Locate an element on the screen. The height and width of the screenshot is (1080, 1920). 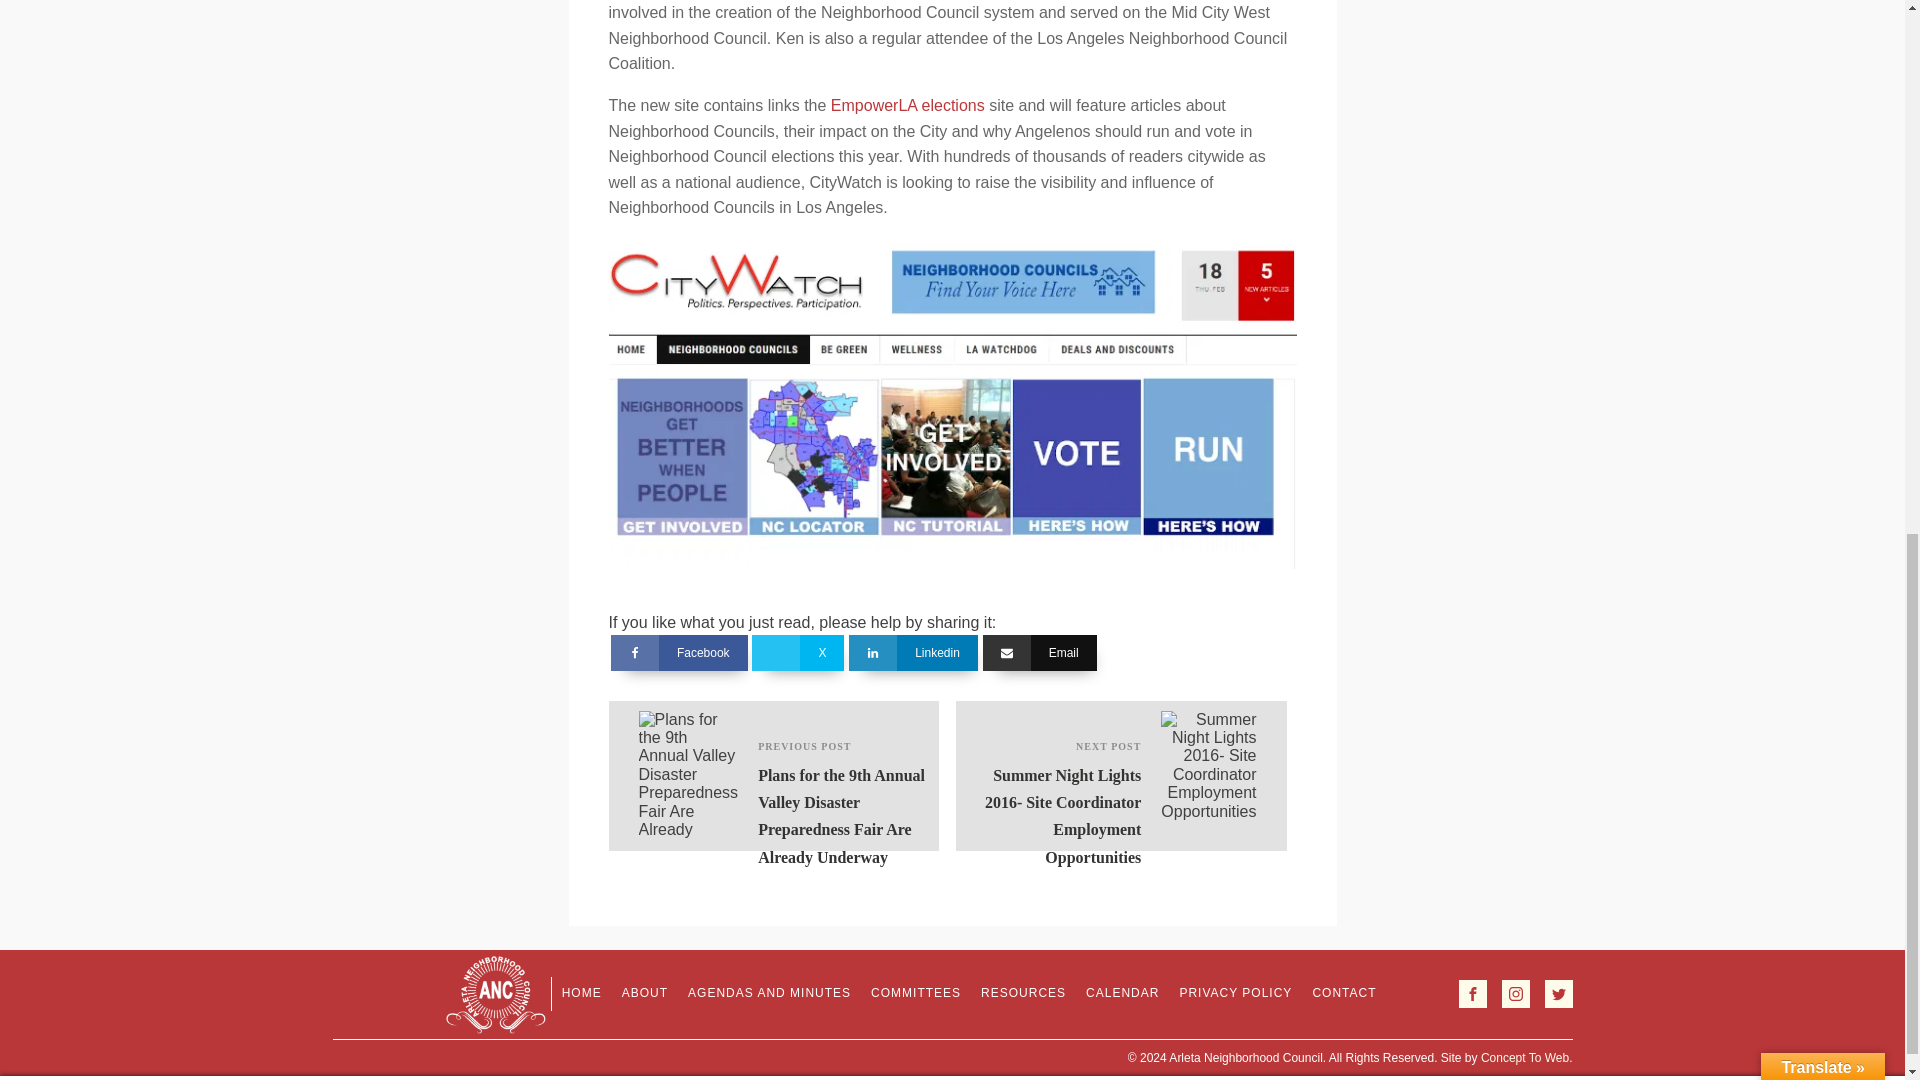
X is located at coordinates (798, 652).